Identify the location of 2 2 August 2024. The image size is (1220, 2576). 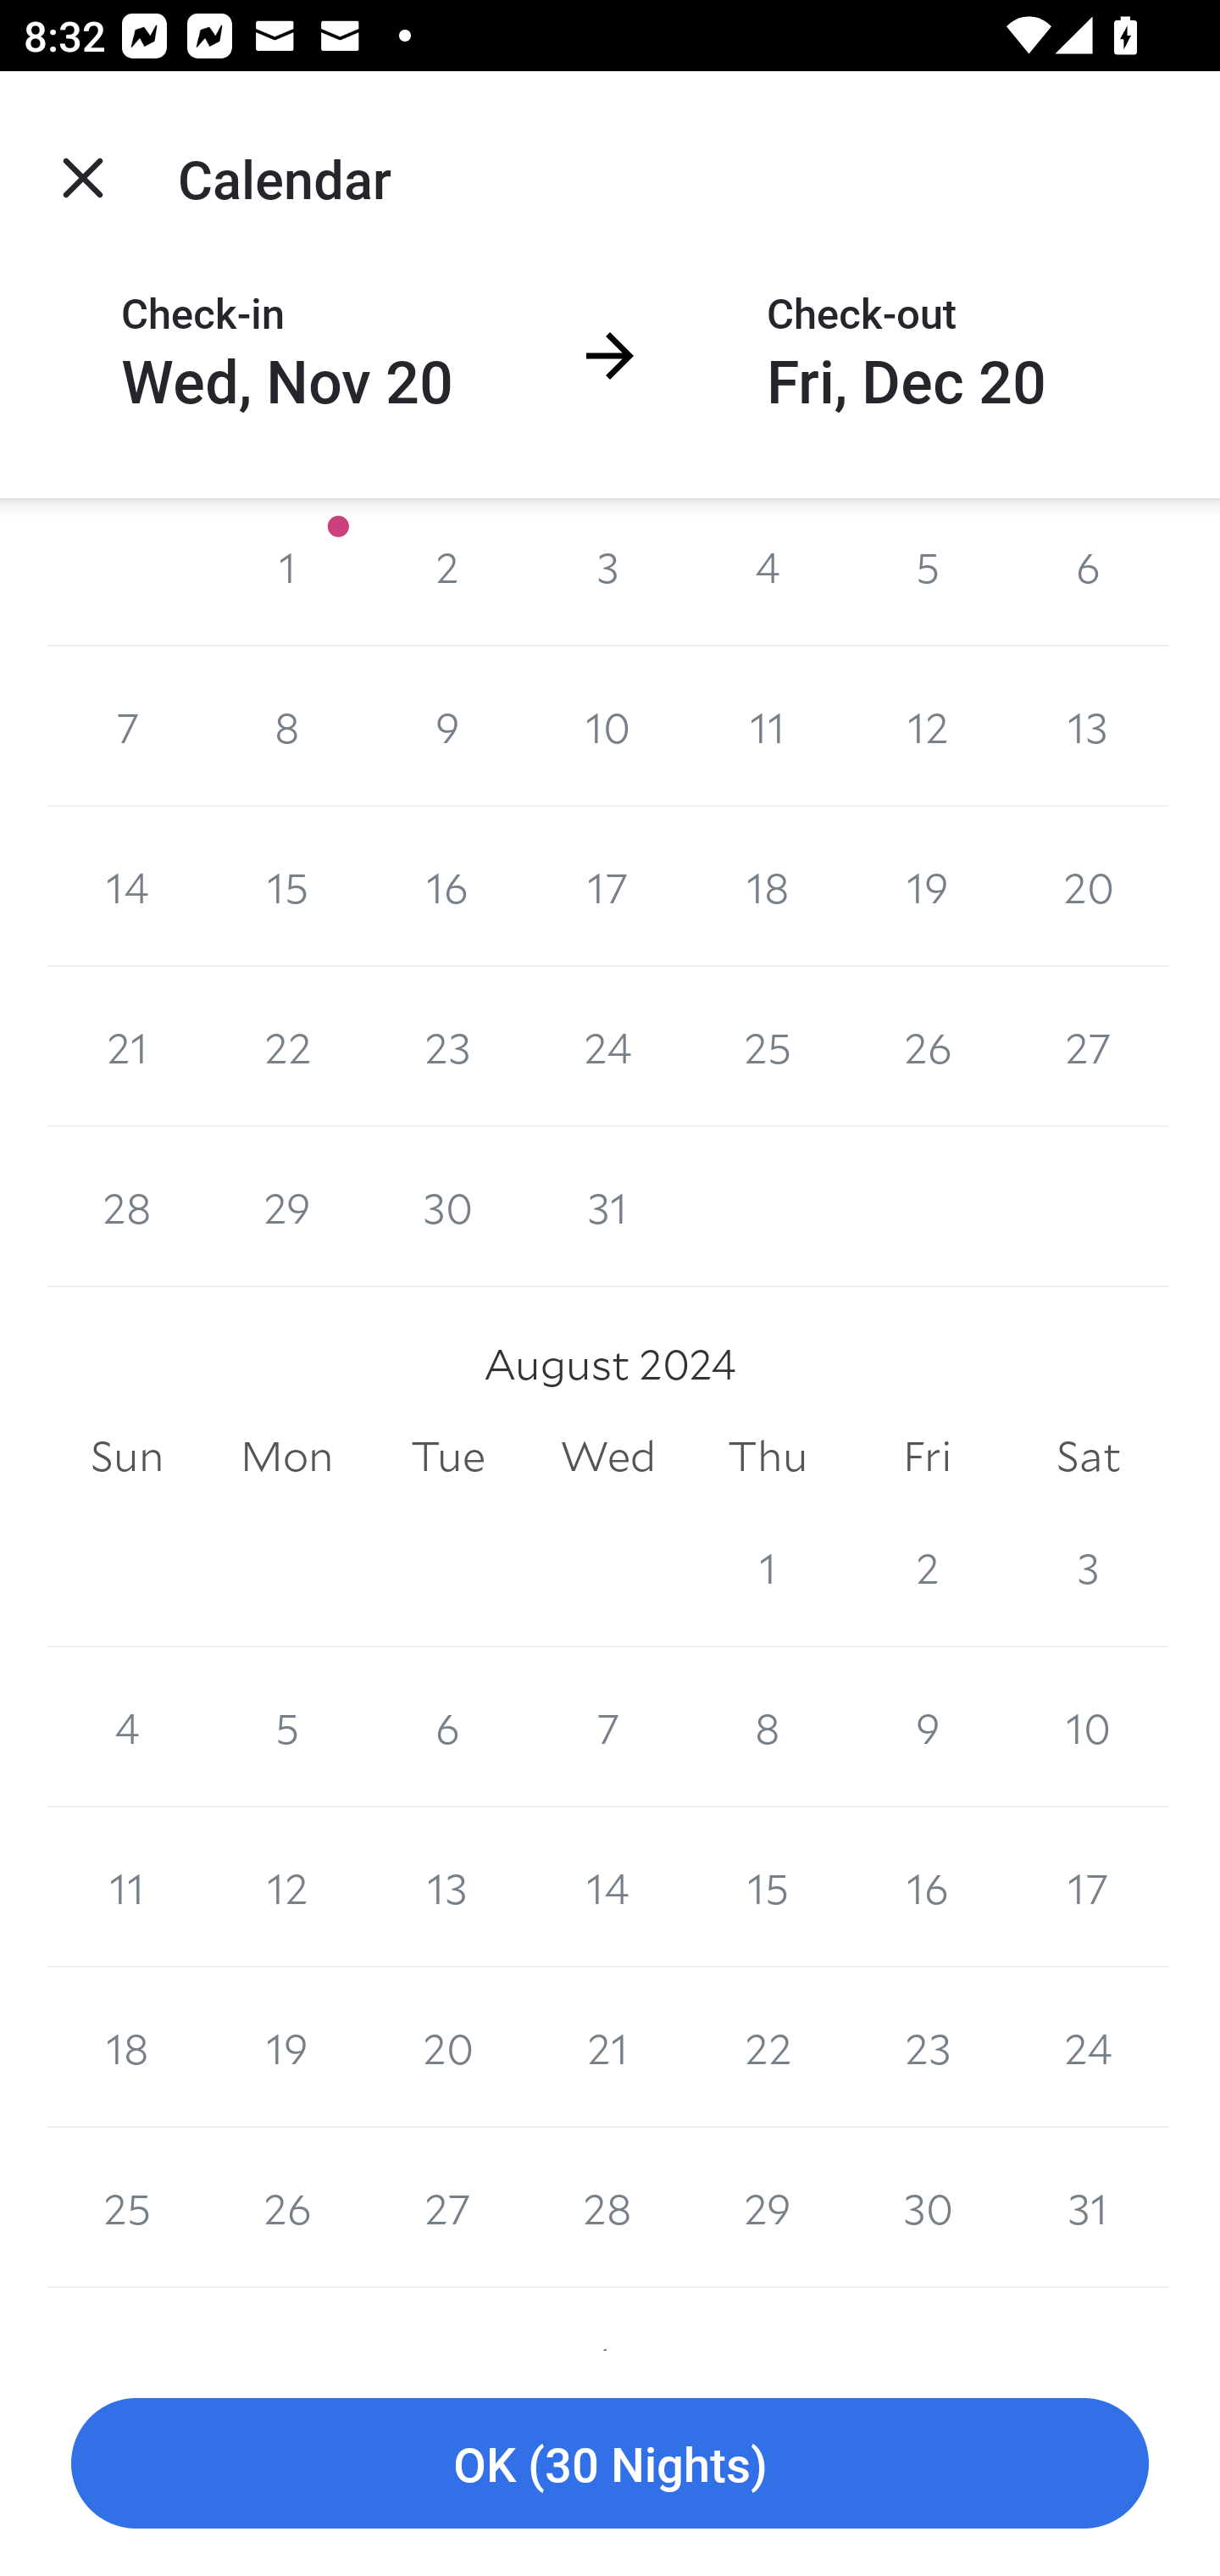
(927, 1566).